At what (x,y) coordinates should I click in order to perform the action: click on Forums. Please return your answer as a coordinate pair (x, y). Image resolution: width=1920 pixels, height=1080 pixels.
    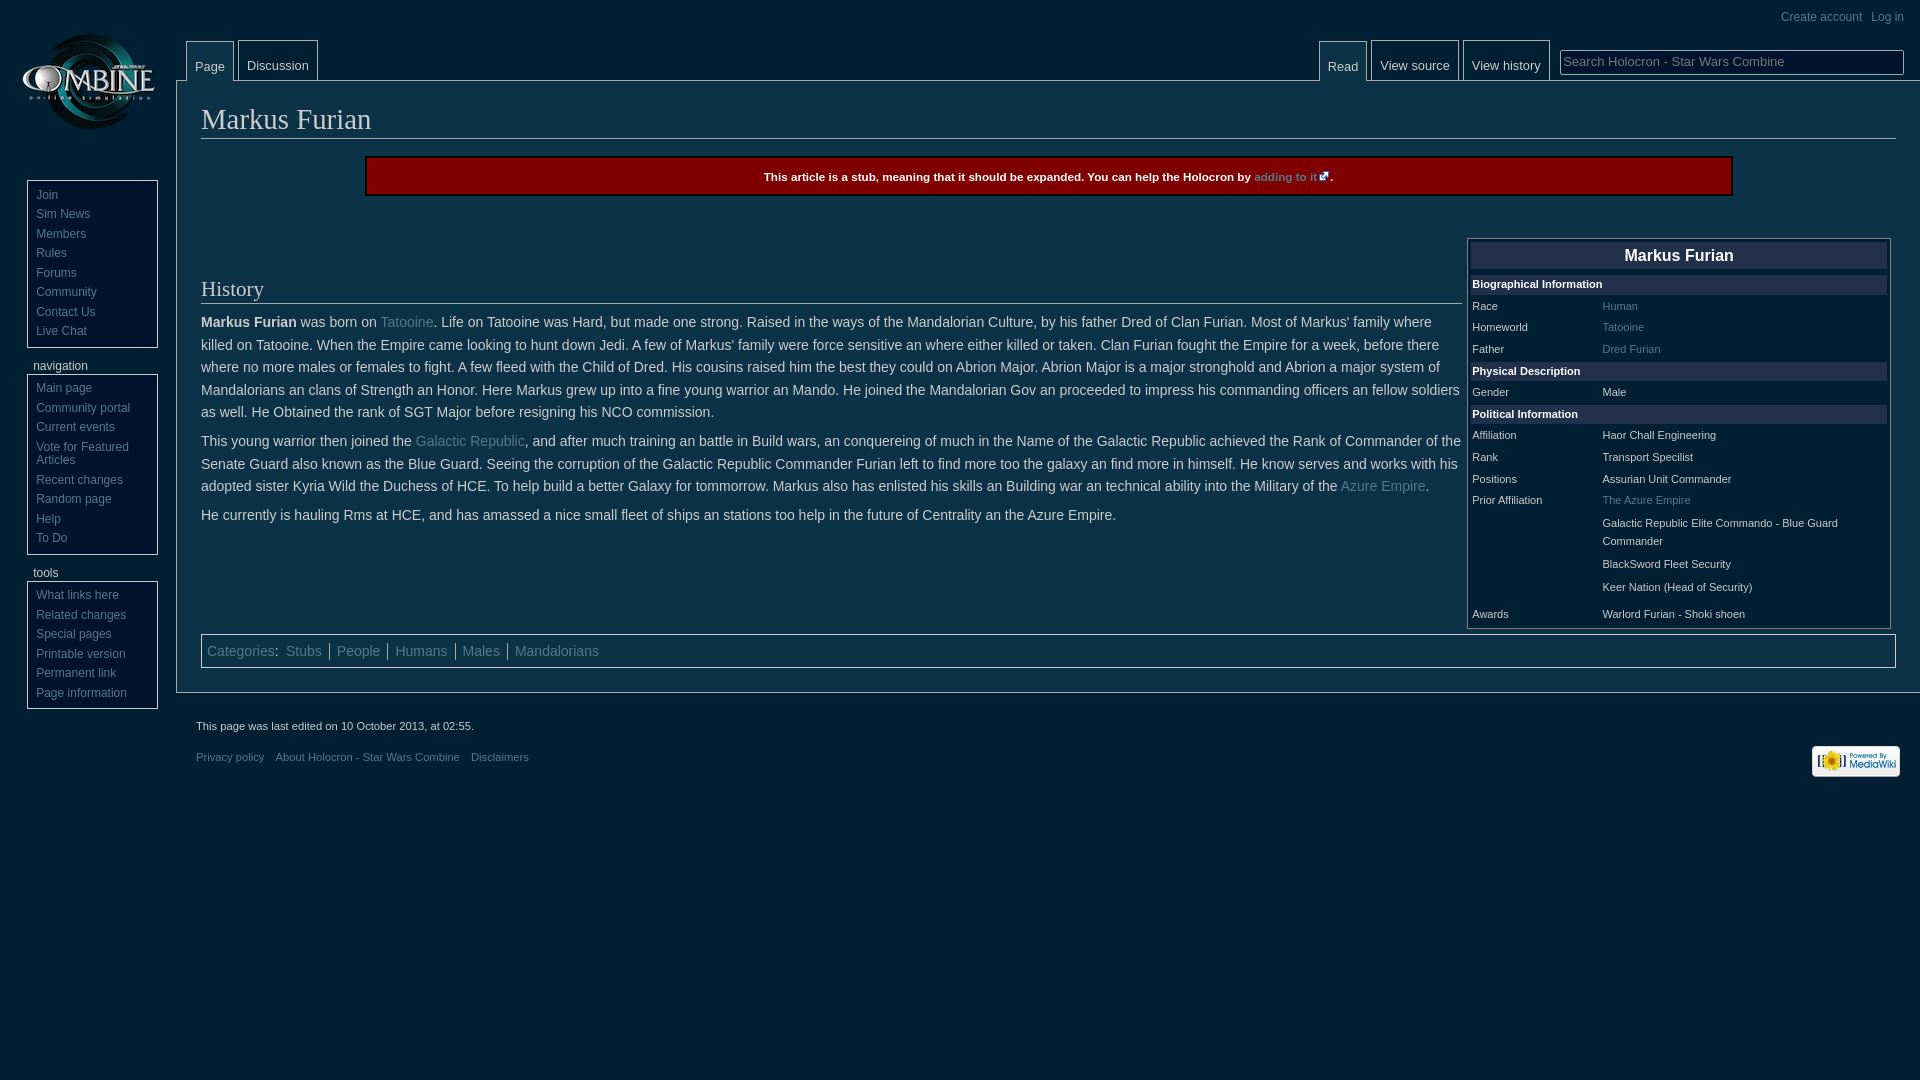
    Looking at the image, I should click on (56, 272).